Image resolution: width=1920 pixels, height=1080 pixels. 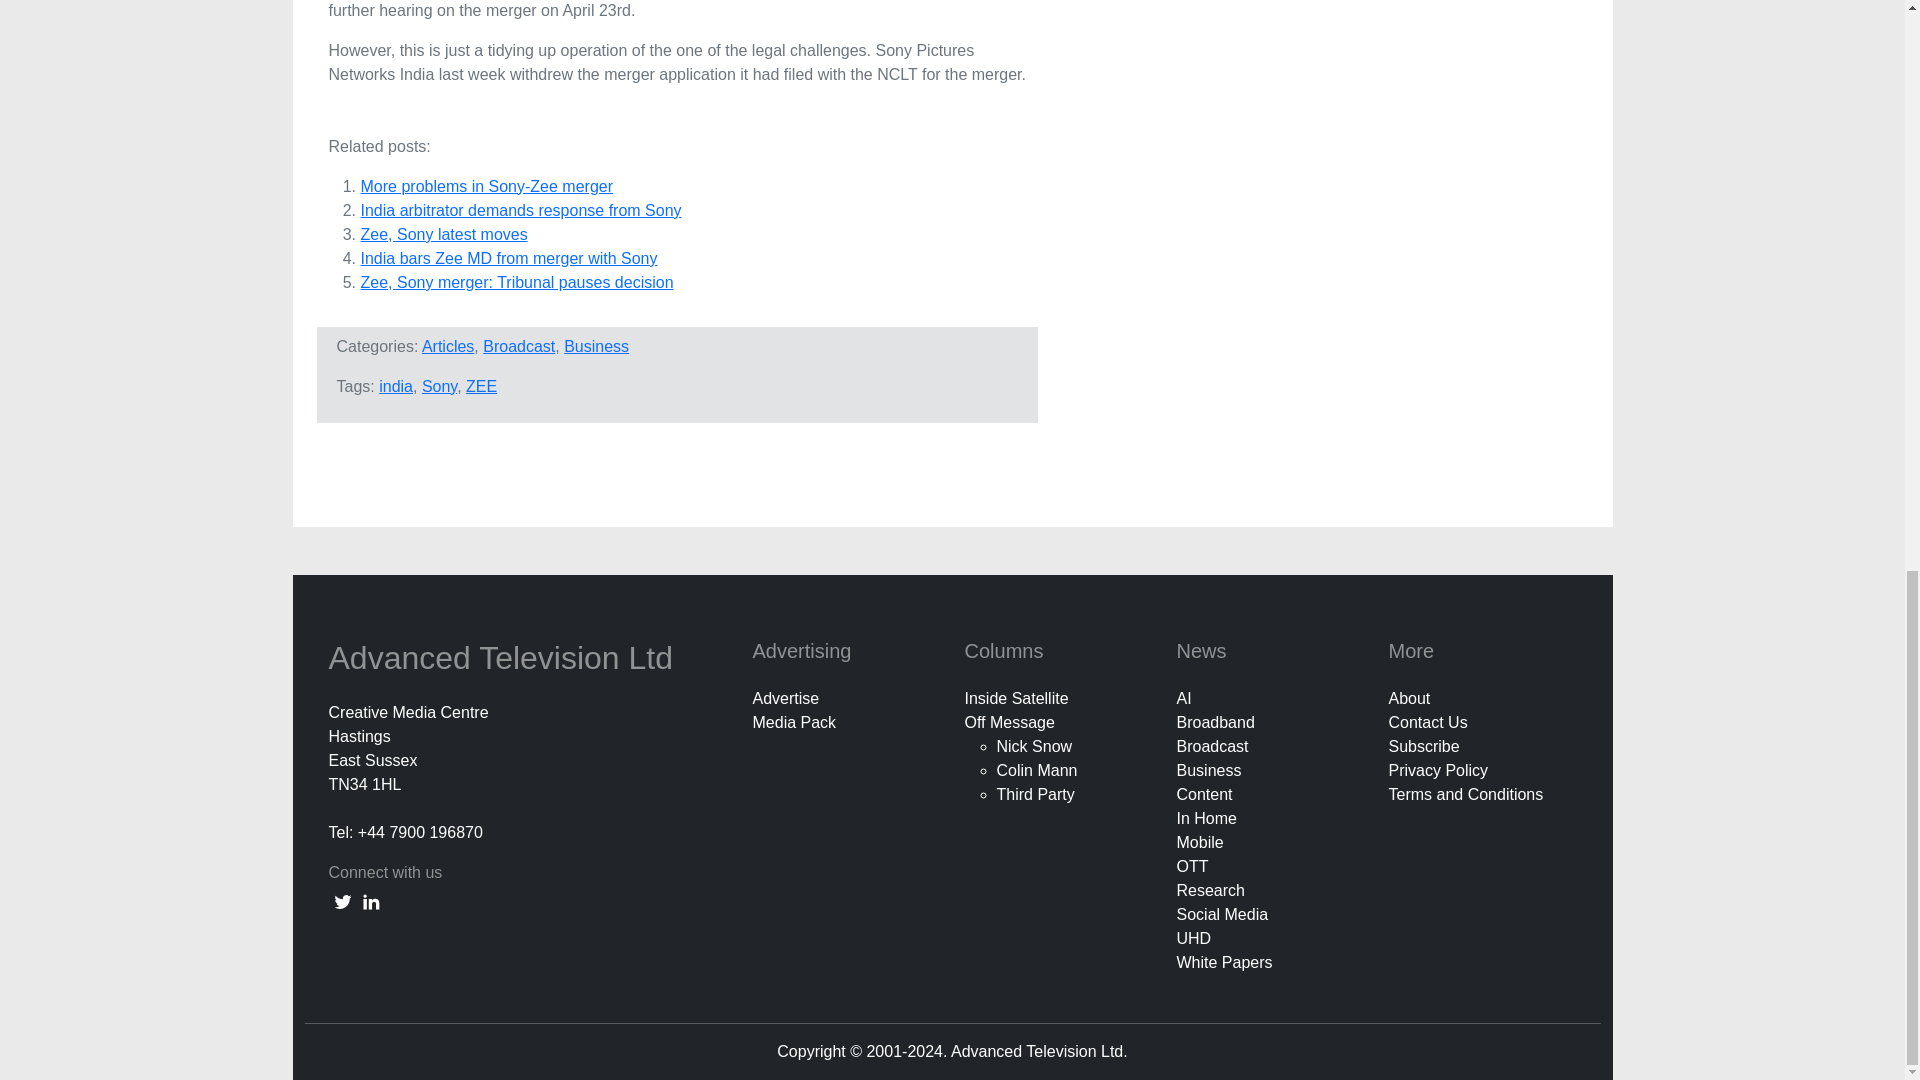 What do you see at coordinates (596, 346) in the screenshot?
I see `Business` at bounding box center [596, 346].